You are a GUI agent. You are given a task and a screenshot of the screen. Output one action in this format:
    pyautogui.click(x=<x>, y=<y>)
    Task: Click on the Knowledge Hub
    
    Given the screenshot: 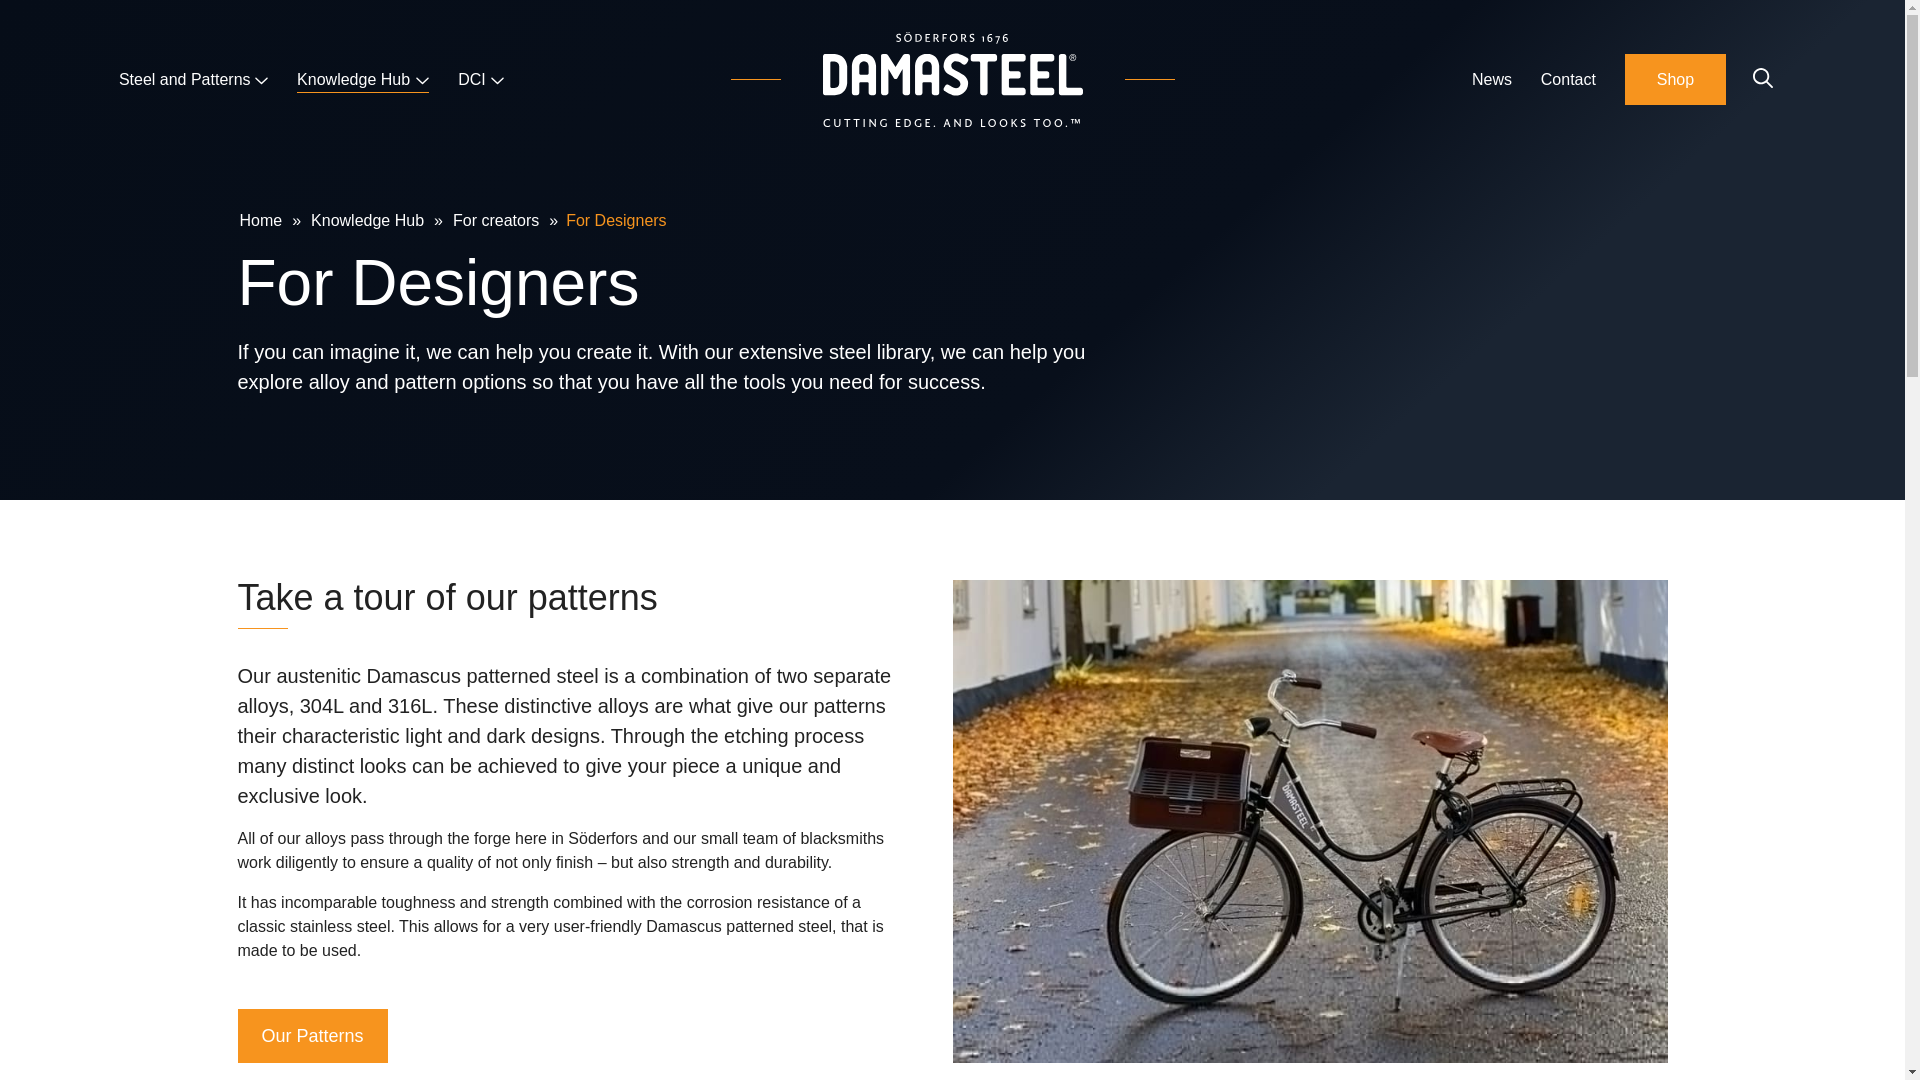 What is the action you would take?
    pyautogui.click(x=362, y=80)
    